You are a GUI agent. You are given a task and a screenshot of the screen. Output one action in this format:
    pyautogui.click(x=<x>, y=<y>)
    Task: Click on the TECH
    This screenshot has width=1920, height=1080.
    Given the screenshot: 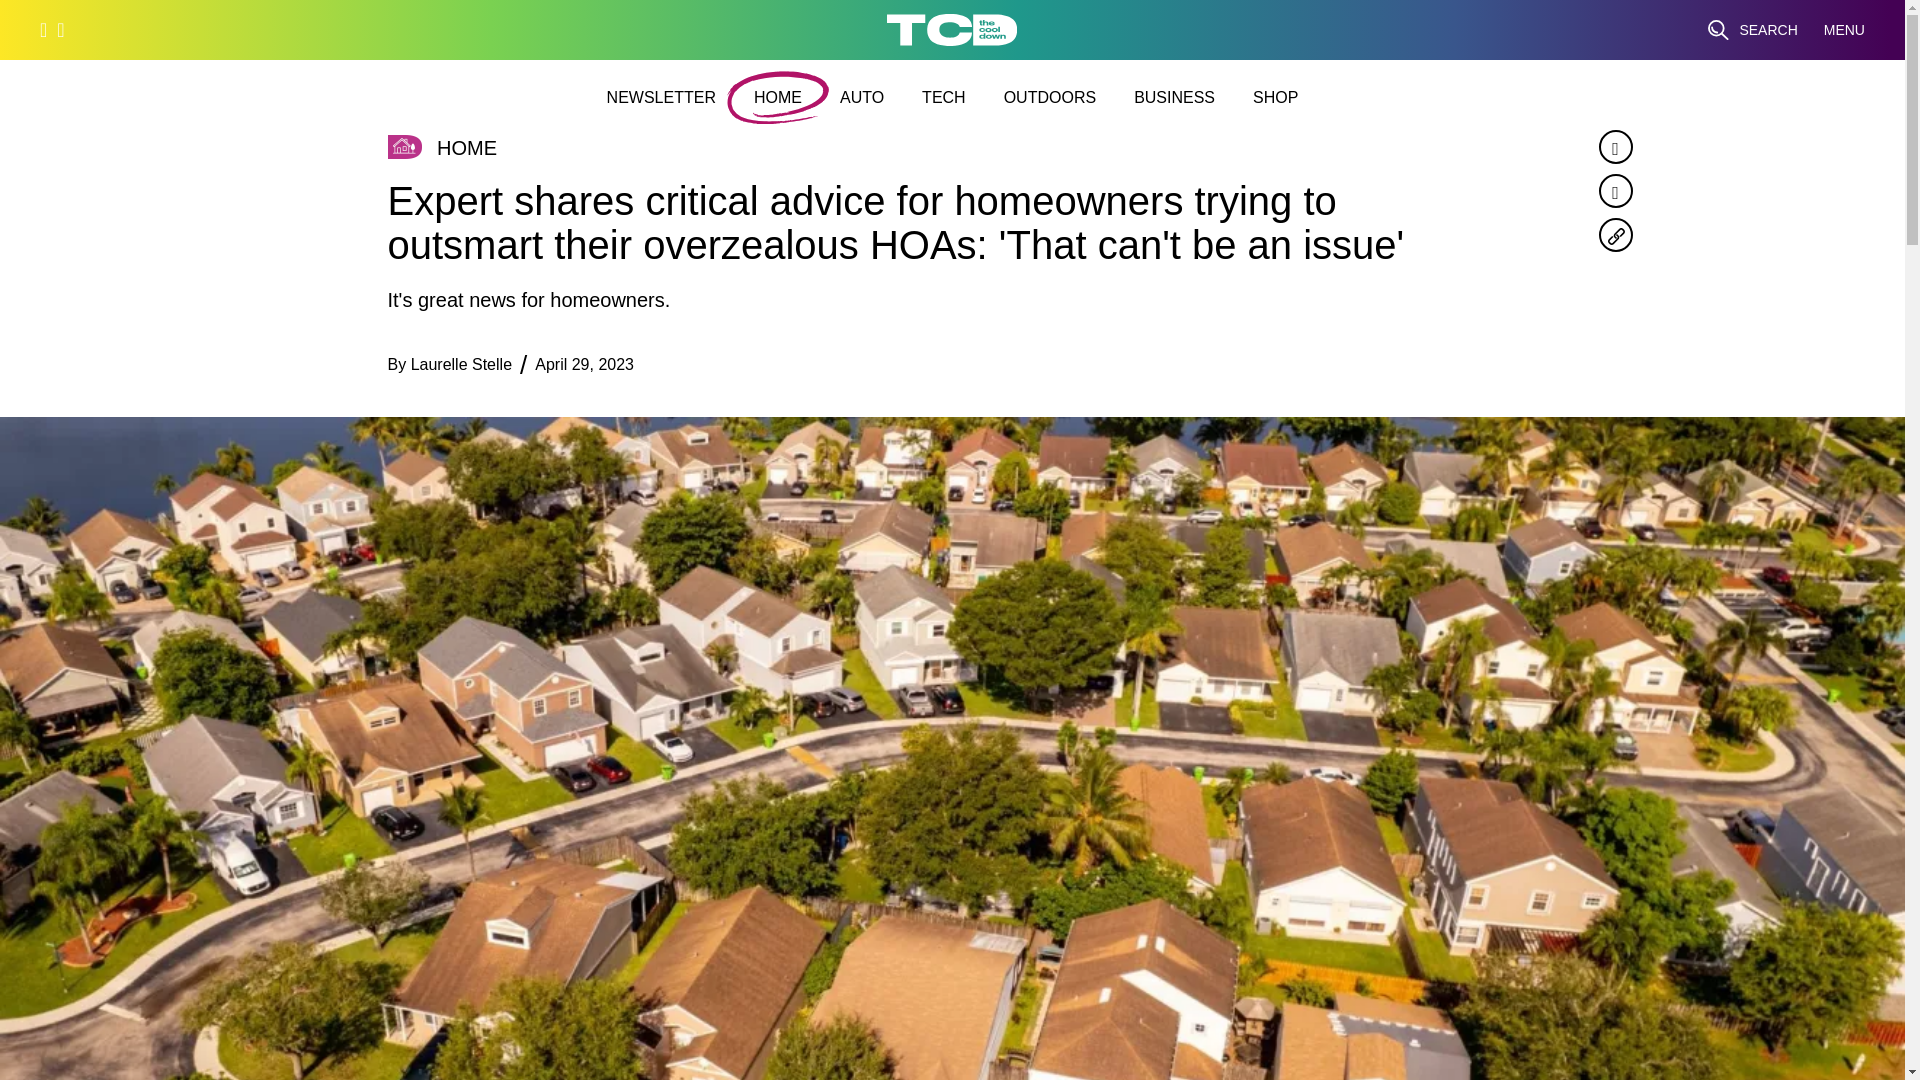 What is the action you would take?
    pyautogui.click(x=943, y=97)
    